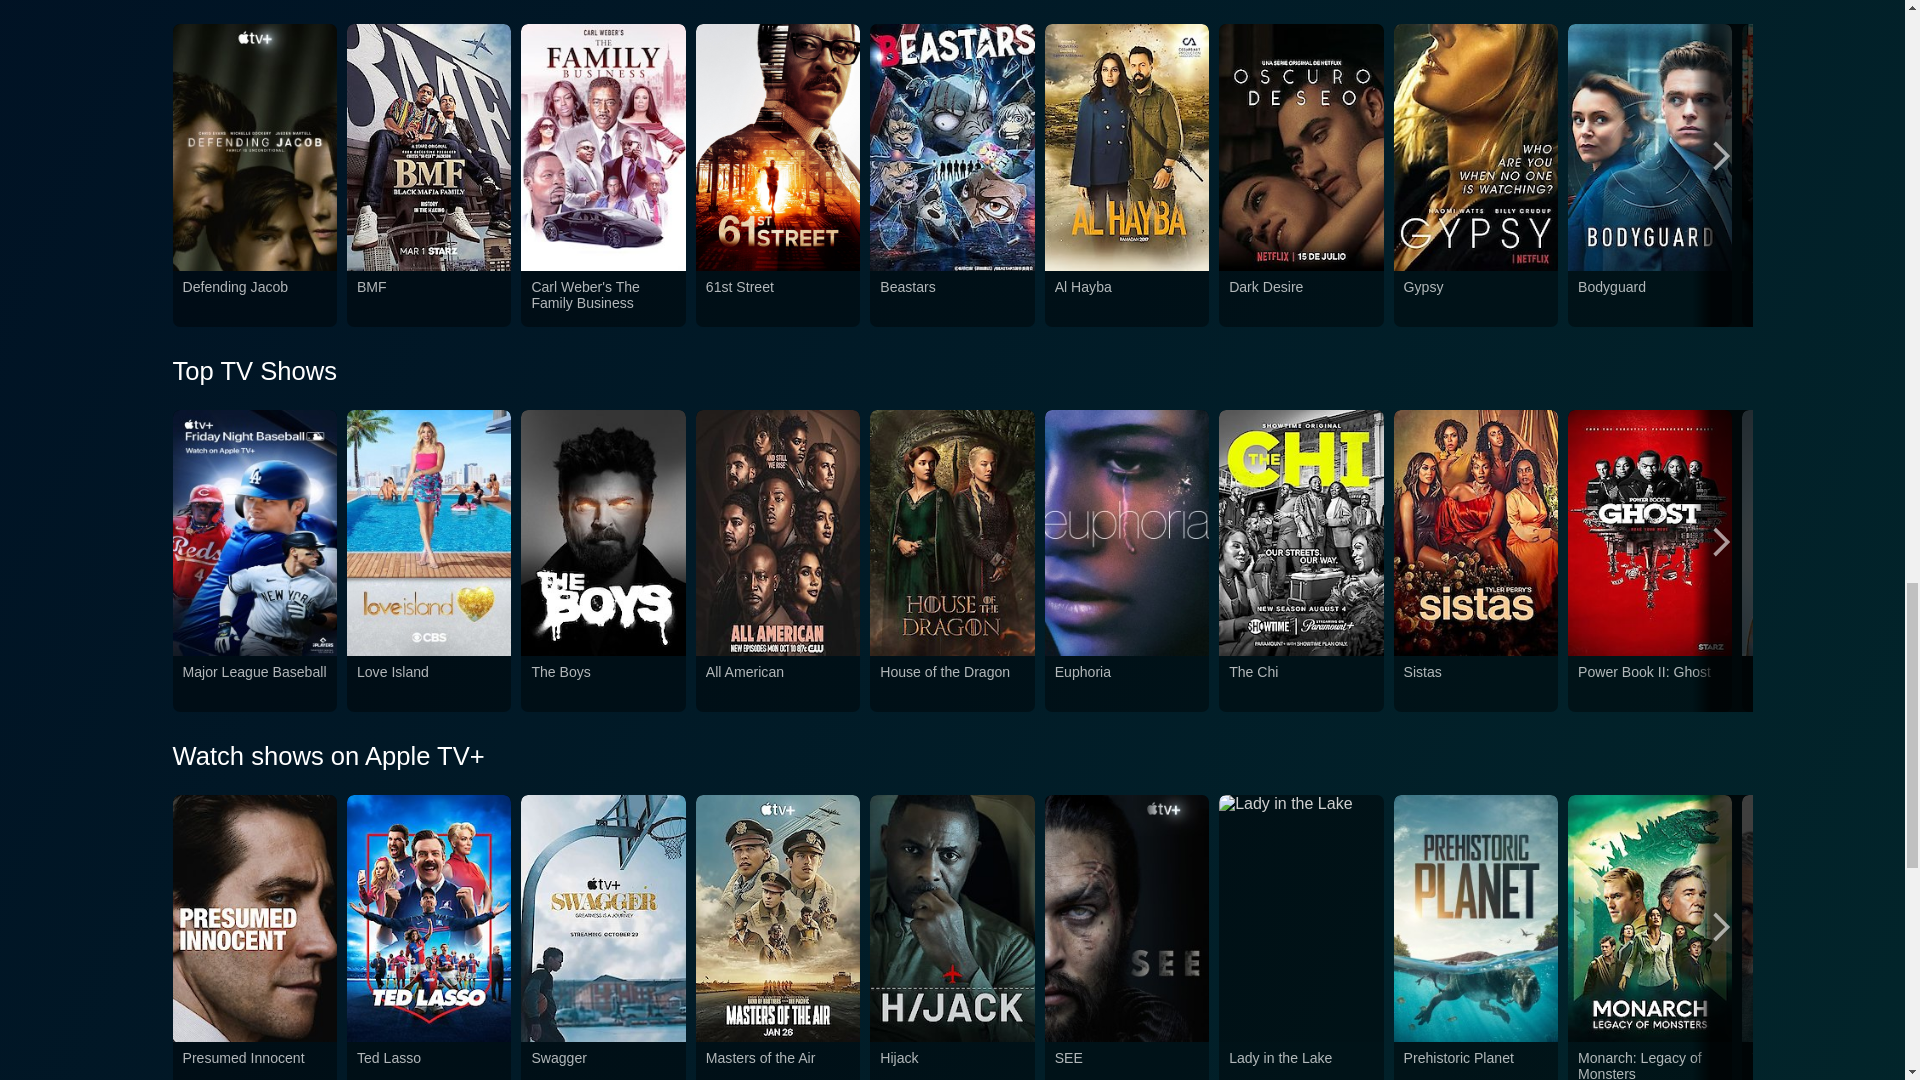 The height and width of the screenshot is (1080, 1920). What do you see at coordinates (1126, 298) in the screenshot?
I see `Al Hayba` at bounding box center [1126, 298].